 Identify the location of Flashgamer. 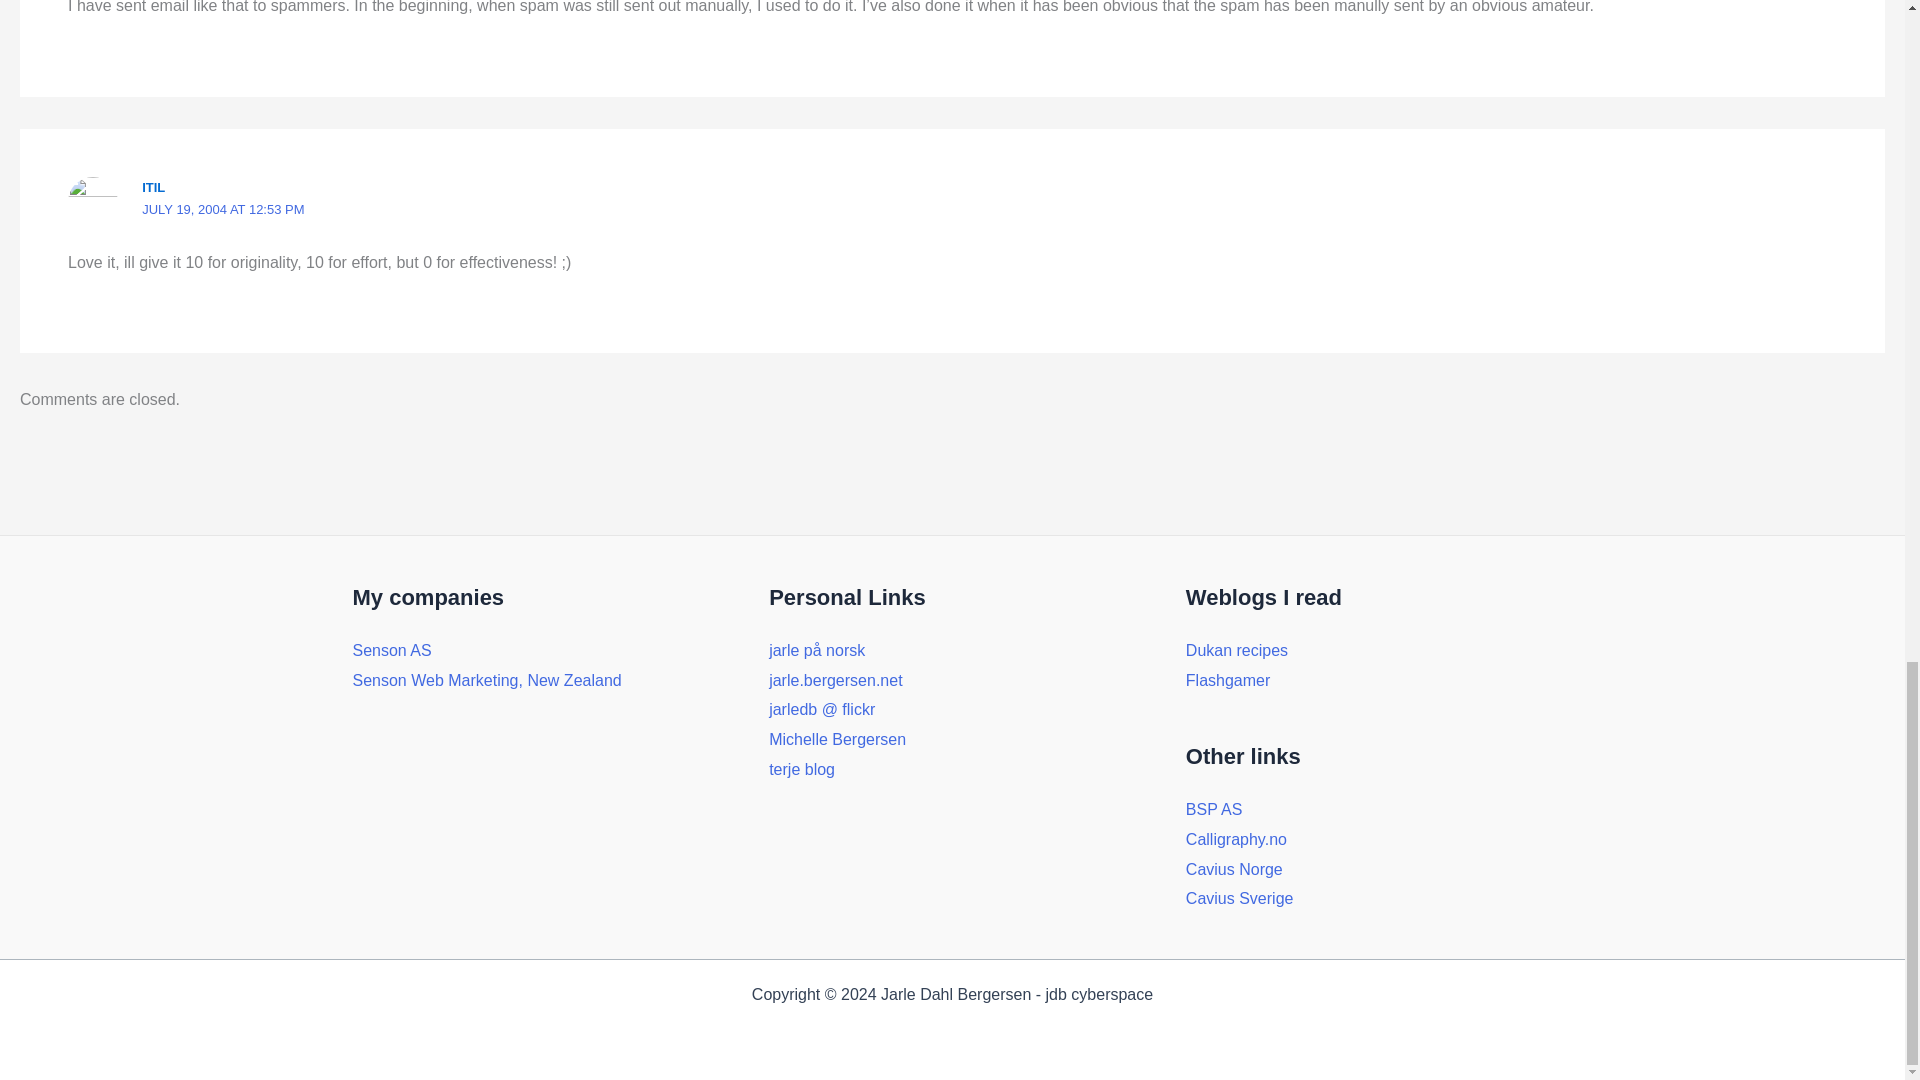
(1228, 680).